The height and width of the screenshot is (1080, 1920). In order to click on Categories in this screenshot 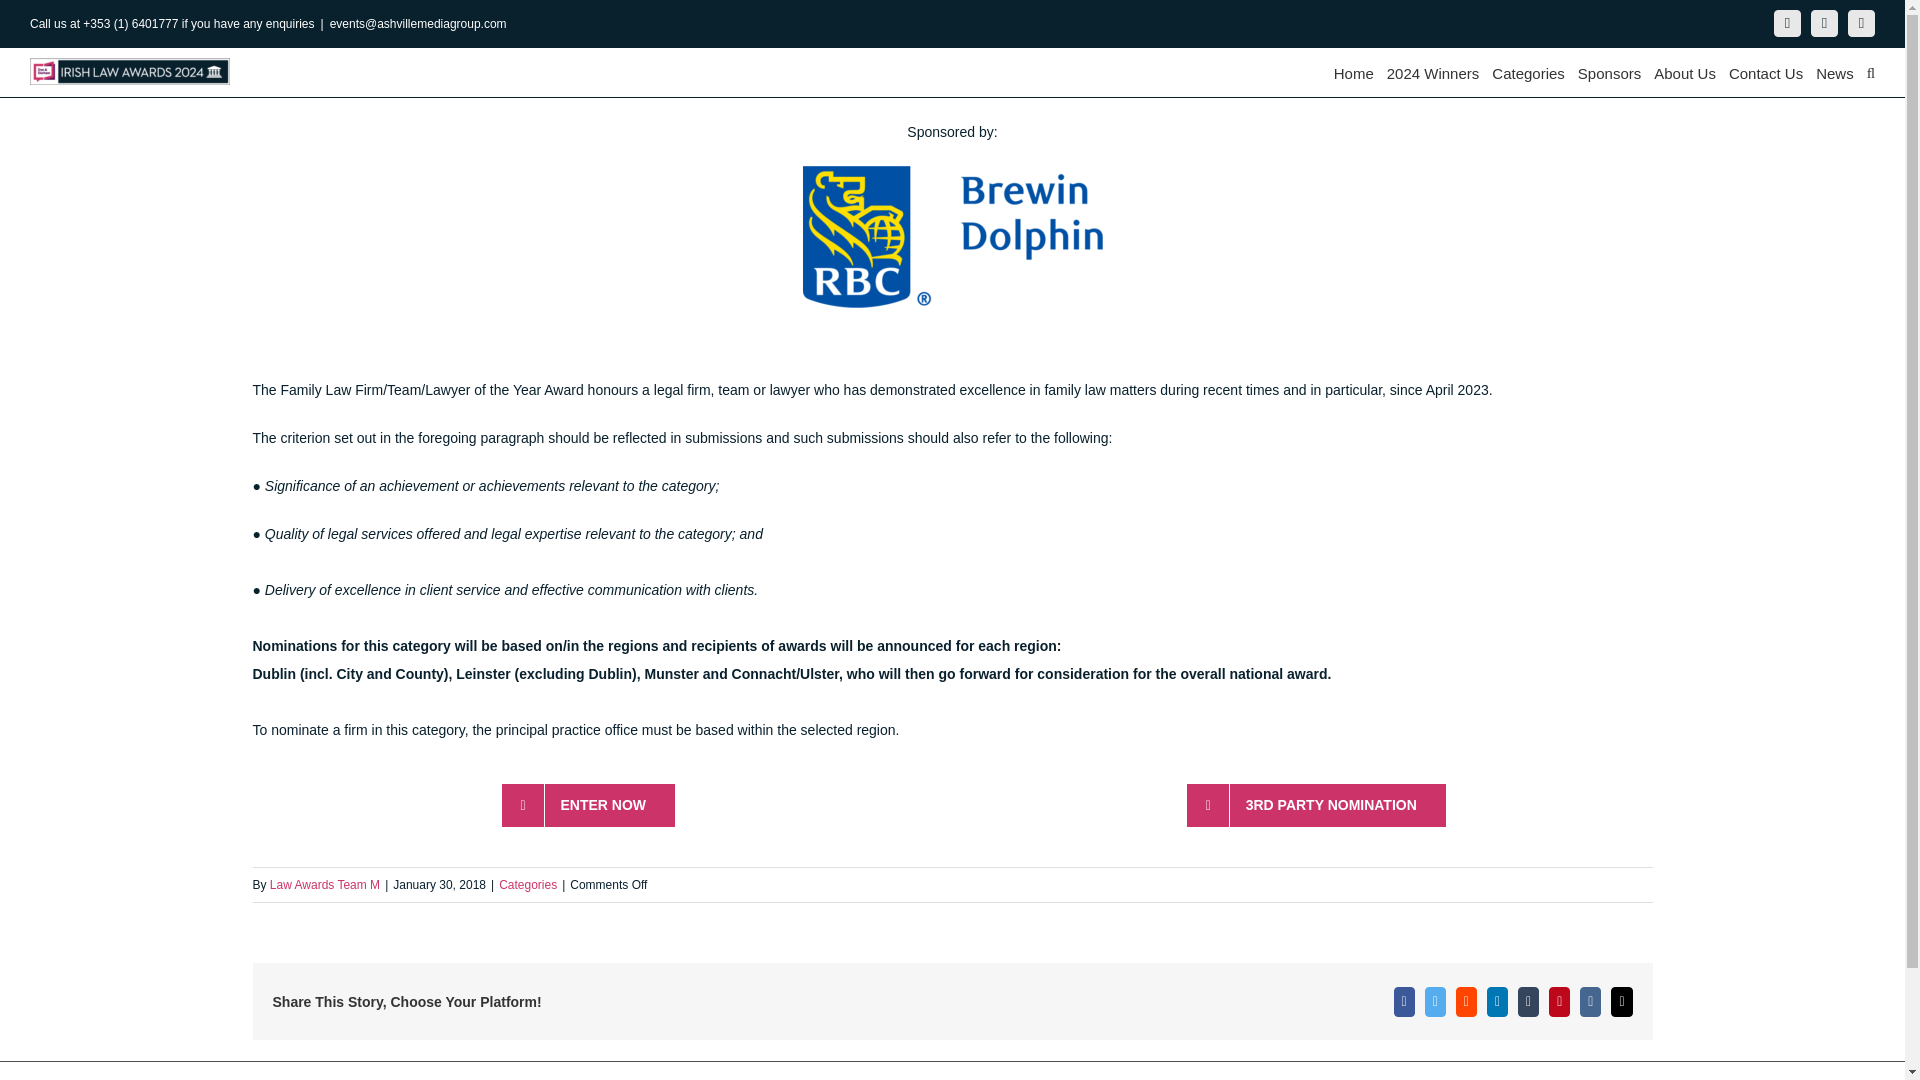, I will do `click(1787, 22)`.